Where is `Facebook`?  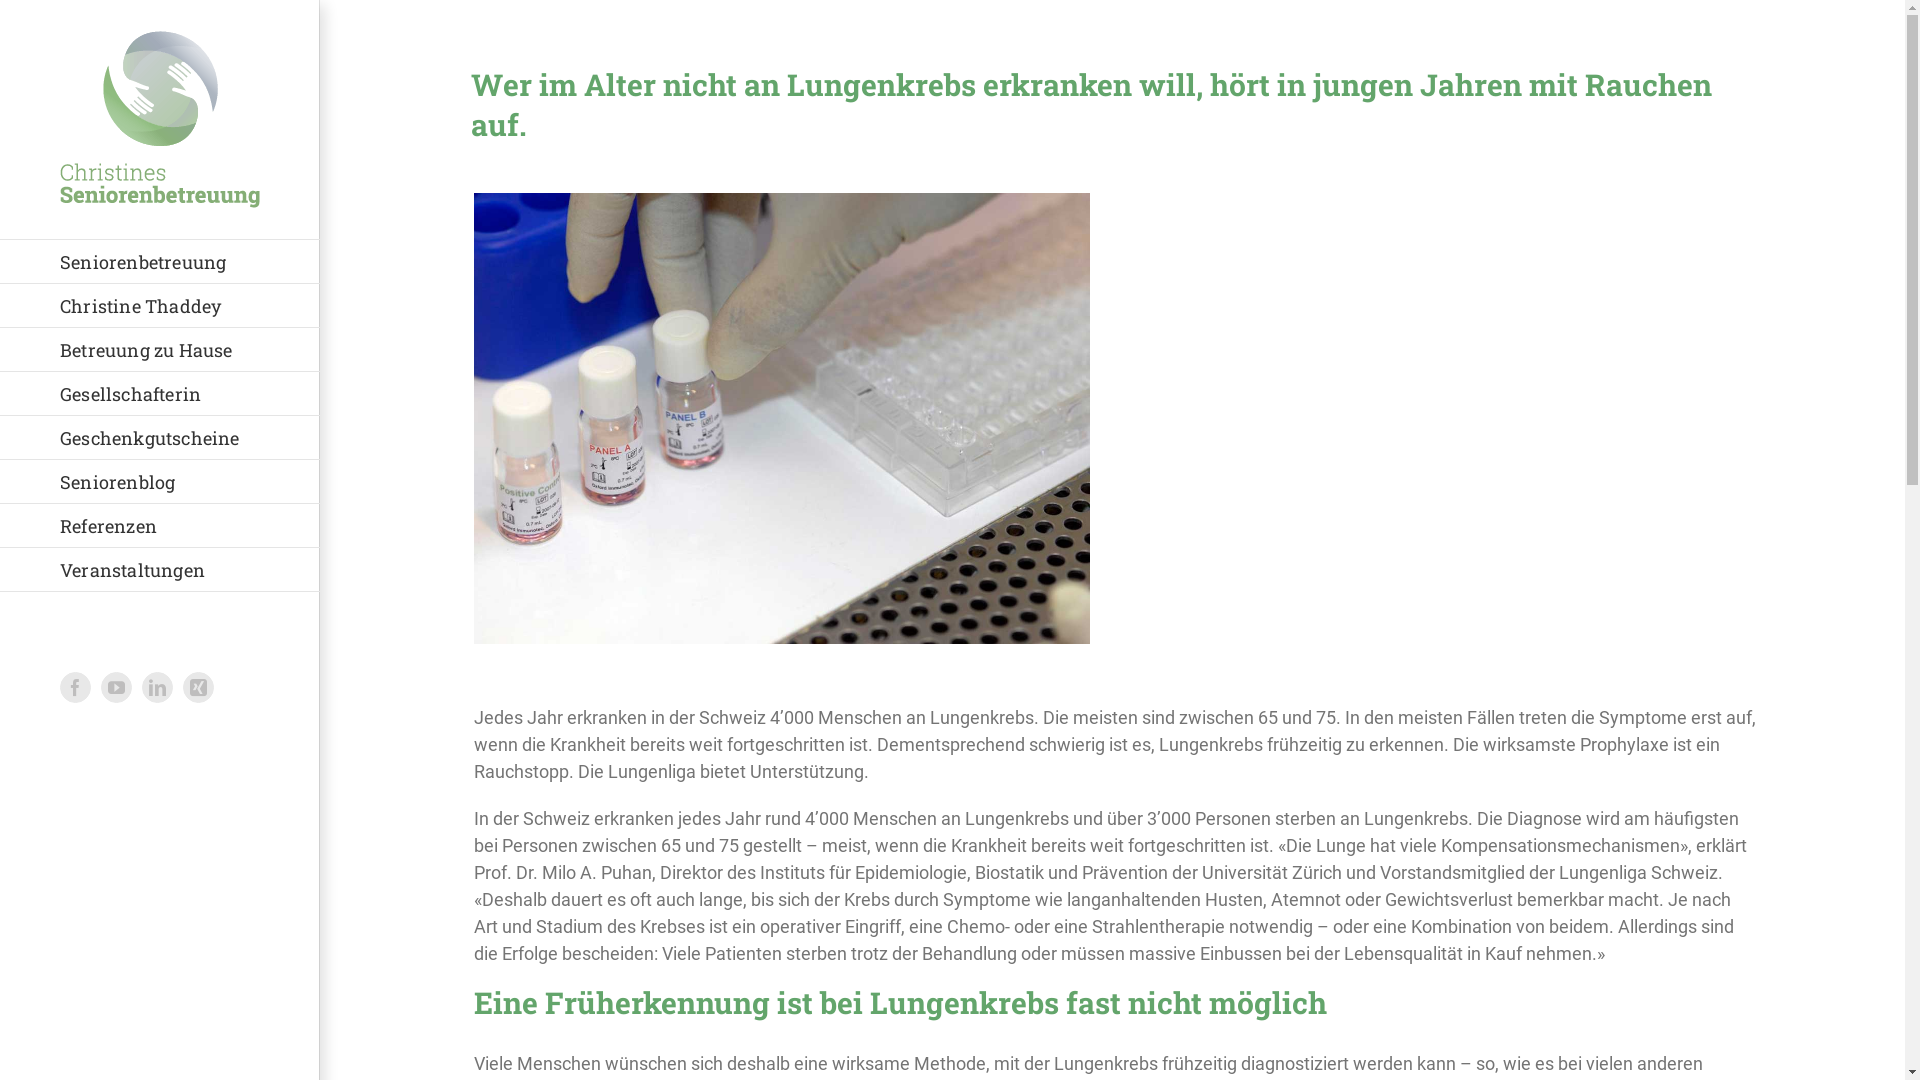 Facebook is located at coordinates (76, 688).